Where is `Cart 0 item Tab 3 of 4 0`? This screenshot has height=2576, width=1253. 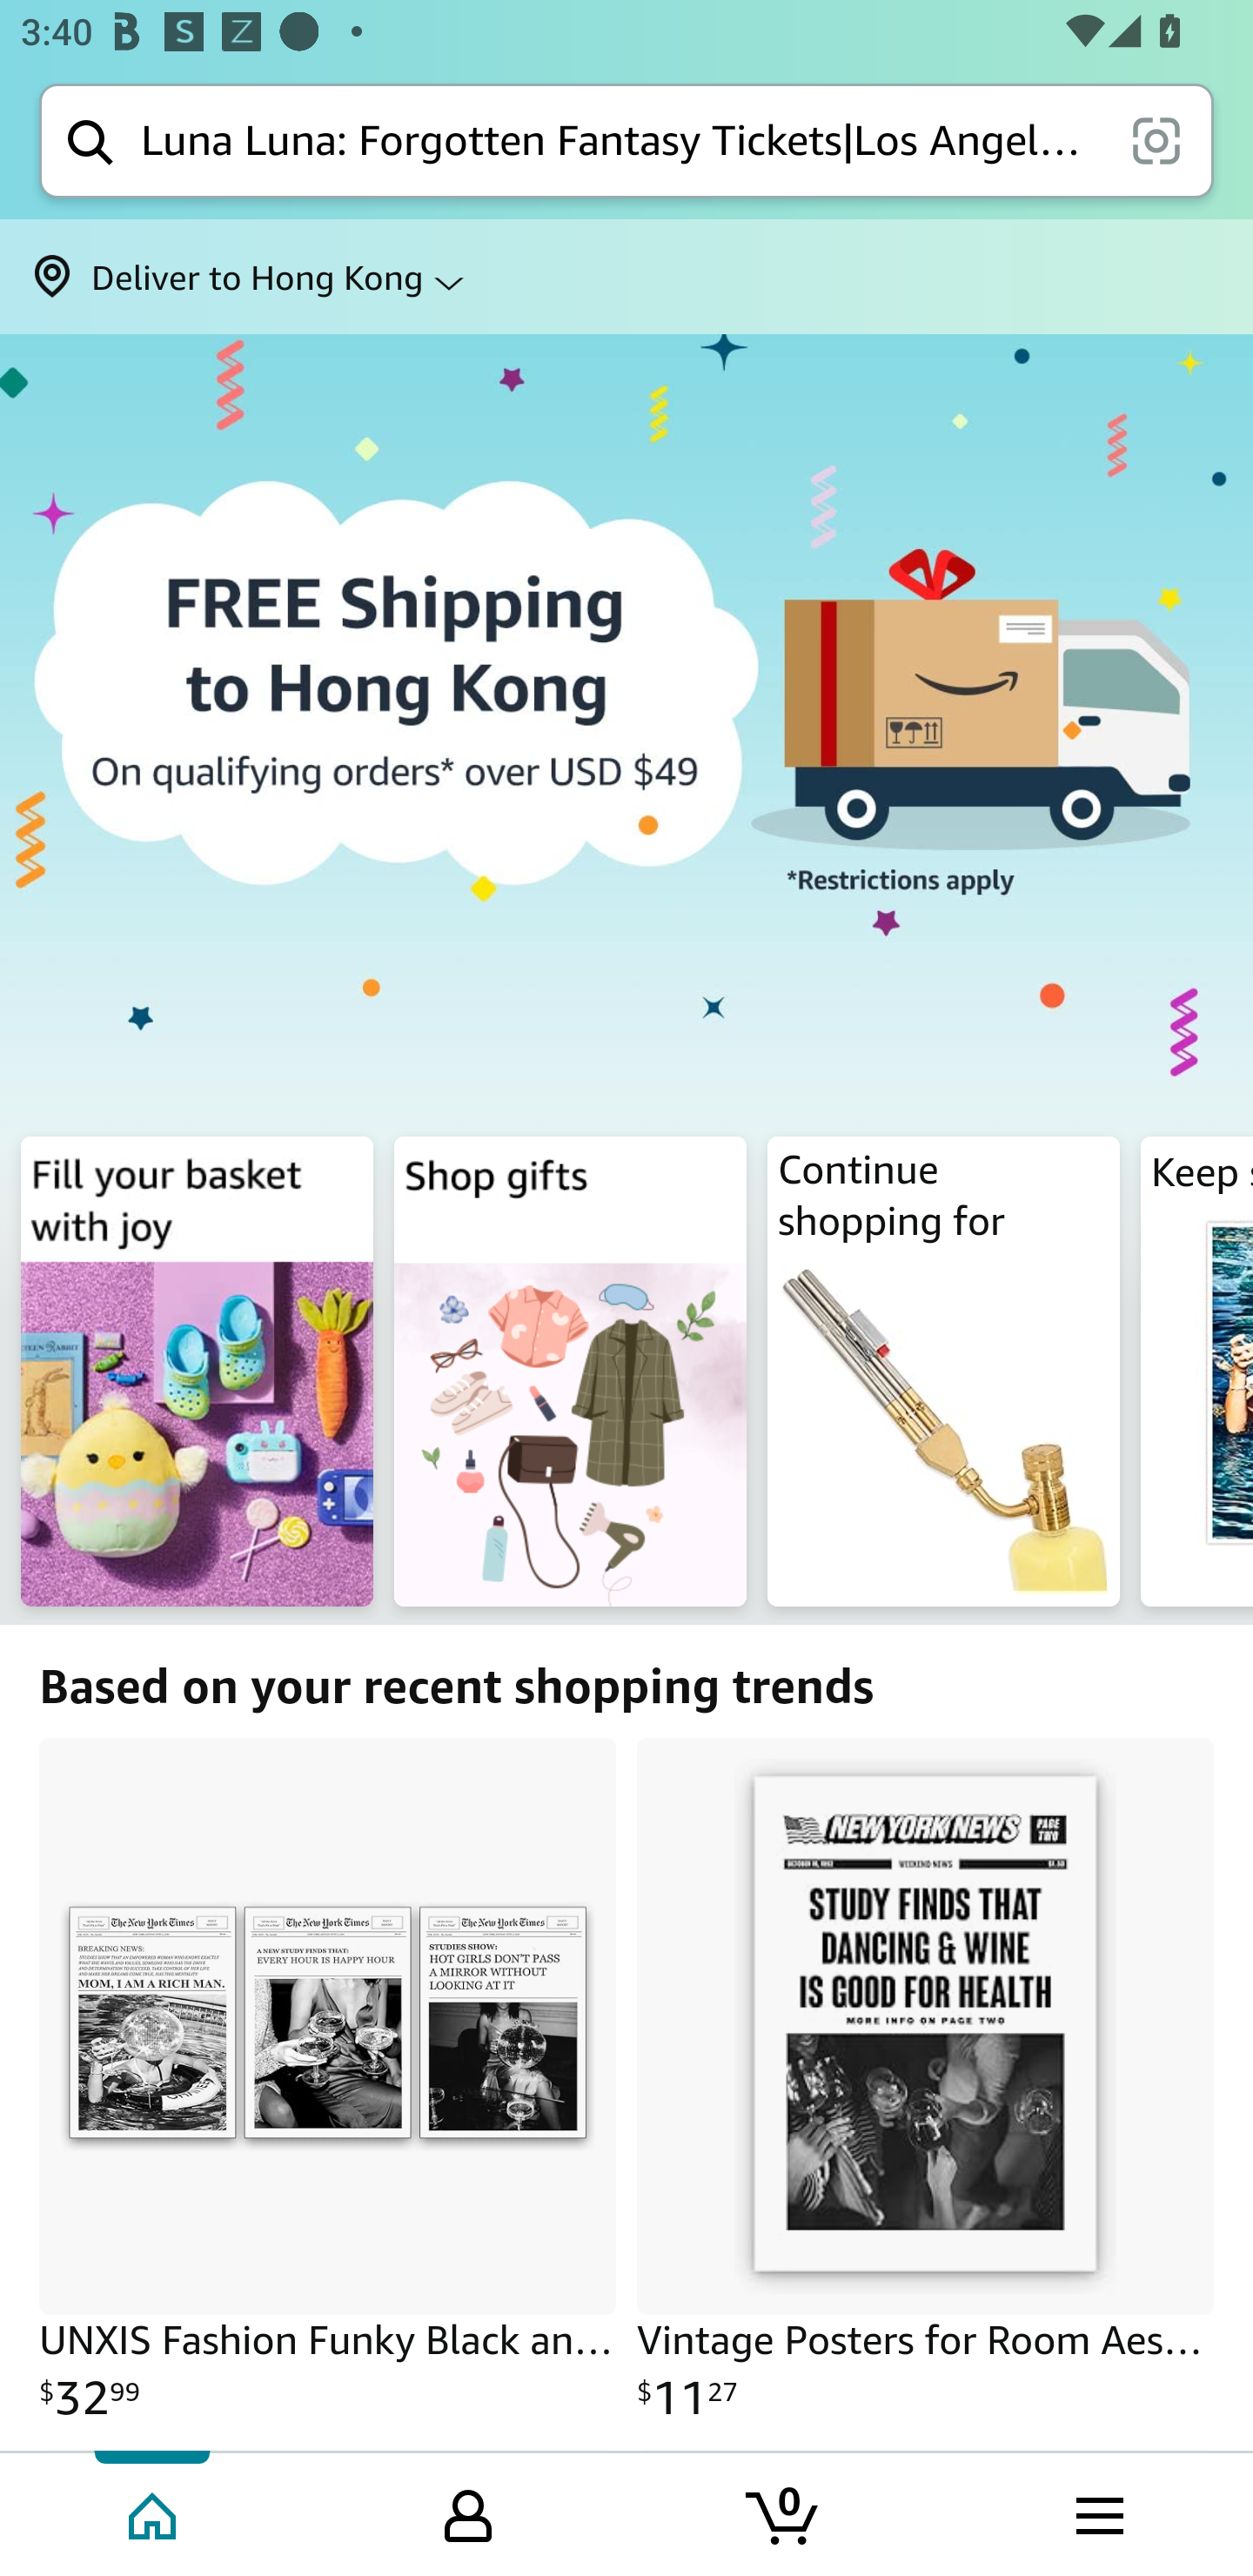
Cart 0 item Tab 3 of 4 0 is located at coordinates (784, 2512).